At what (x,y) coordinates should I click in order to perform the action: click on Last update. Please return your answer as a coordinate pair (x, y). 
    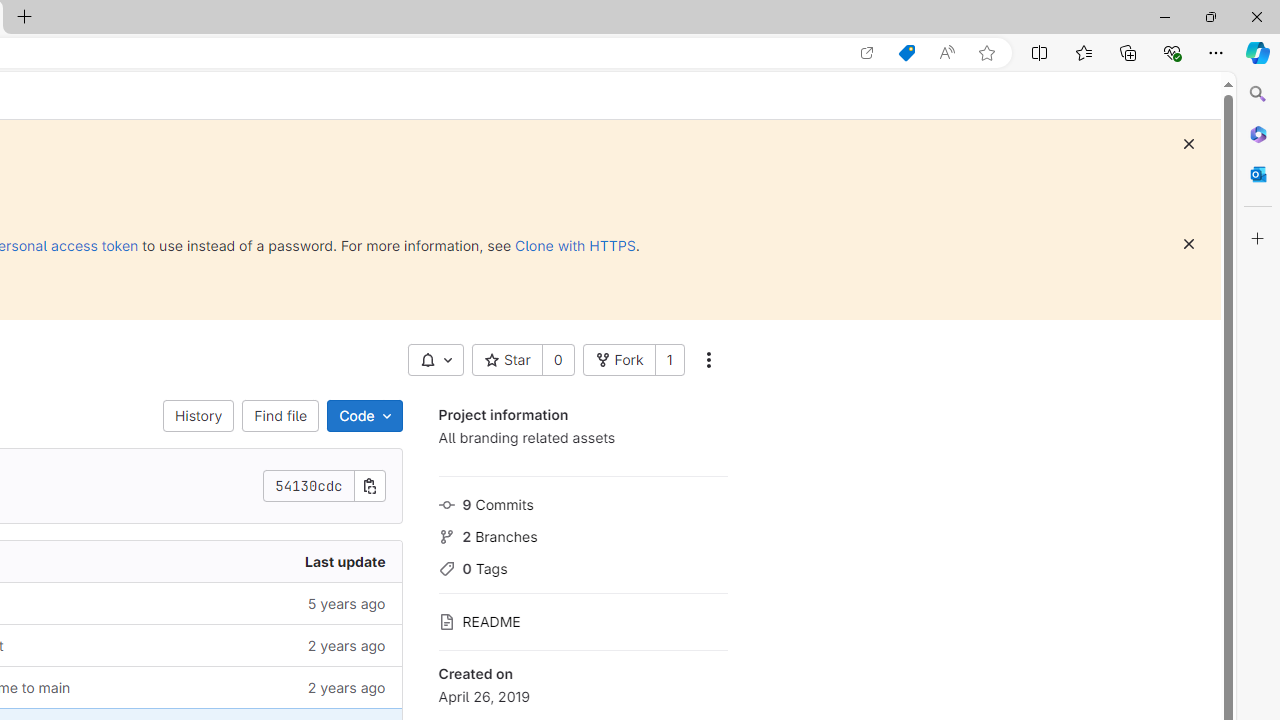
    Looking at the image, I should click on (247, 562).